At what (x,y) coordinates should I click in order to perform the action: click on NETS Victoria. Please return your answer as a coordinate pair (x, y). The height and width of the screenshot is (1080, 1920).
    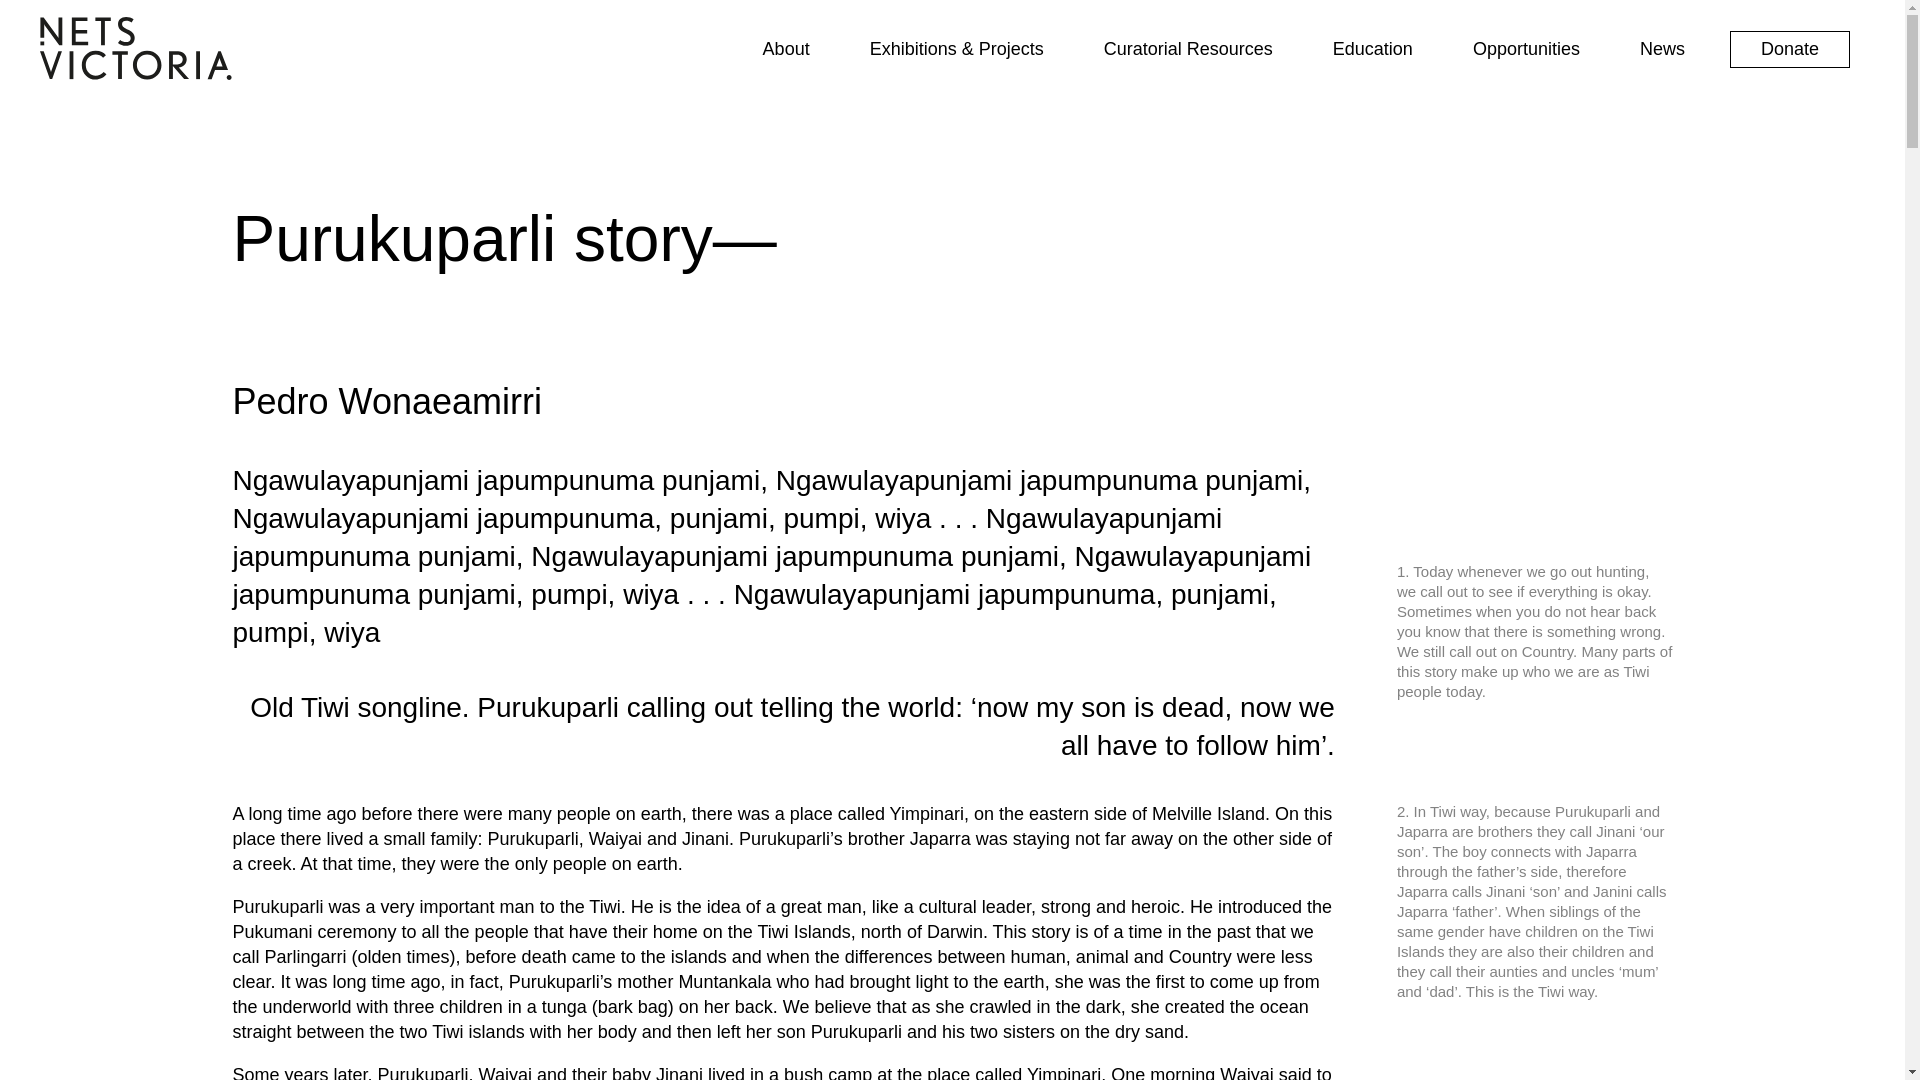
    Looking at the image, I should click on (136, 74).